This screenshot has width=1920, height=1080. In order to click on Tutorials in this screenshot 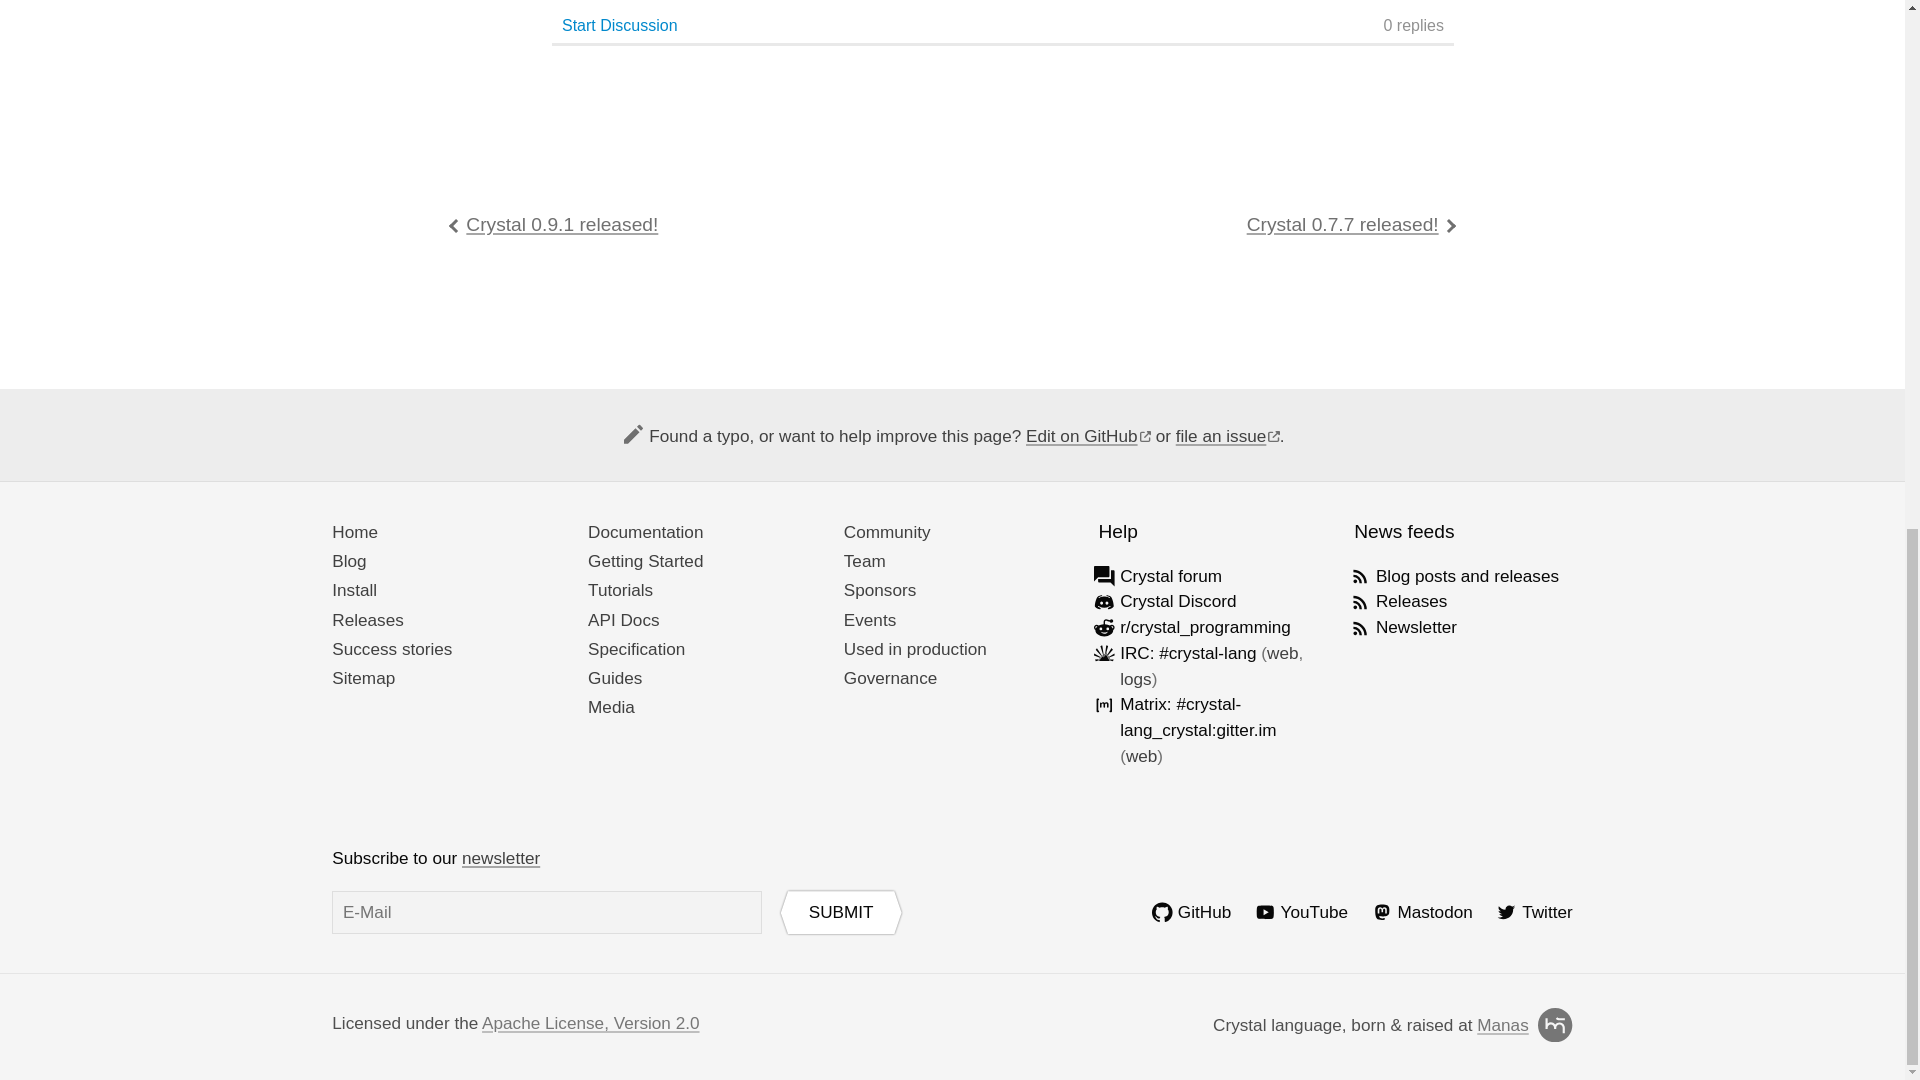, I will do `click(620, 590)`.